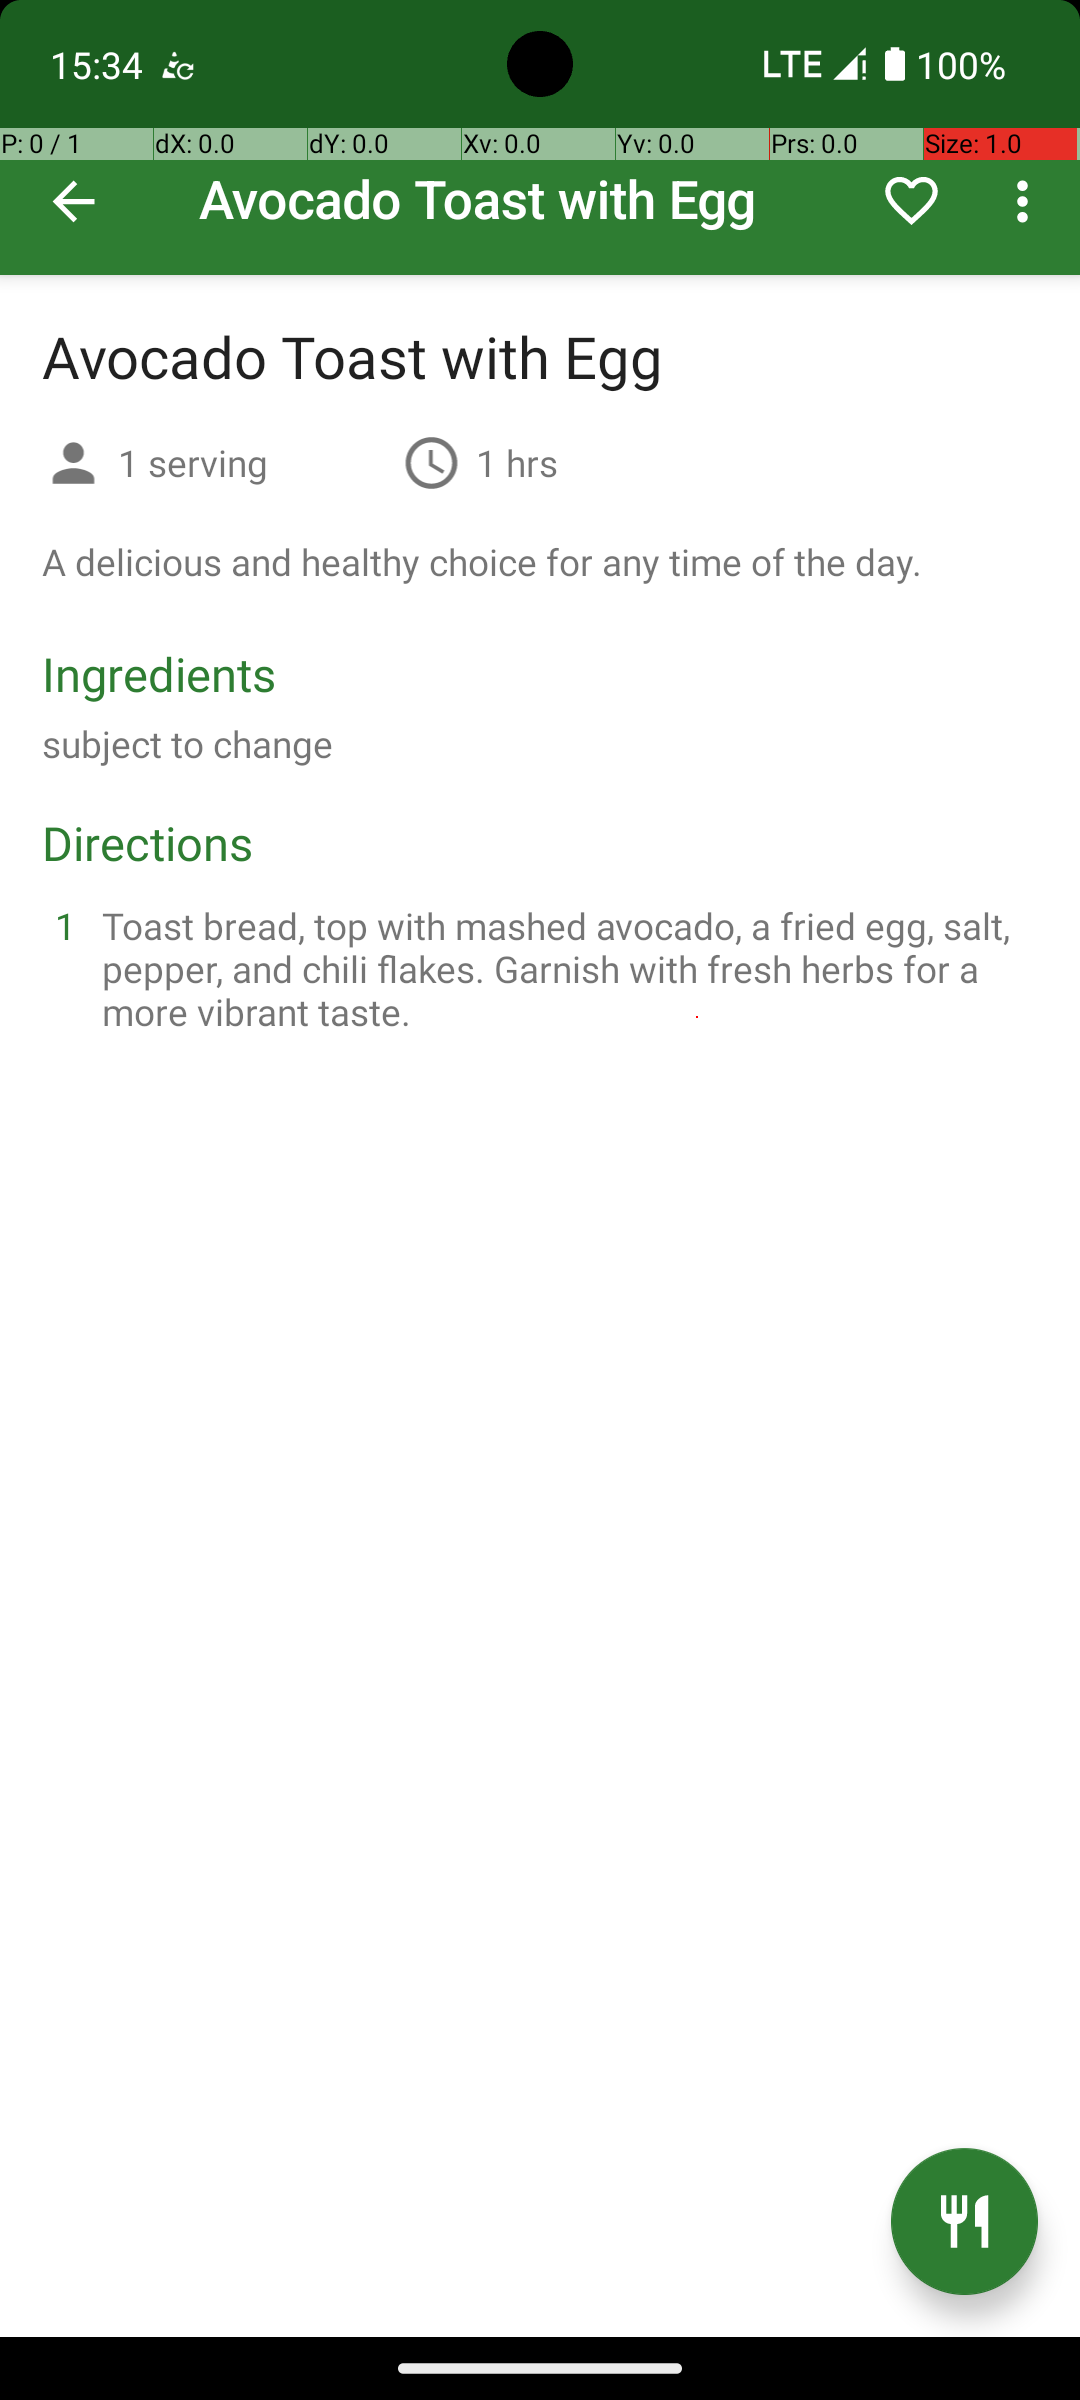 This screenshot has width=1080, height=2400. Describe the element at coordinates (564, 968) in the screenshot. I see `Toast bread, top with mashed avocado, a fried egg, salt, pepper, and chili flakes. Garnish with fresh herbs for a more vibrant taste.` at that location.